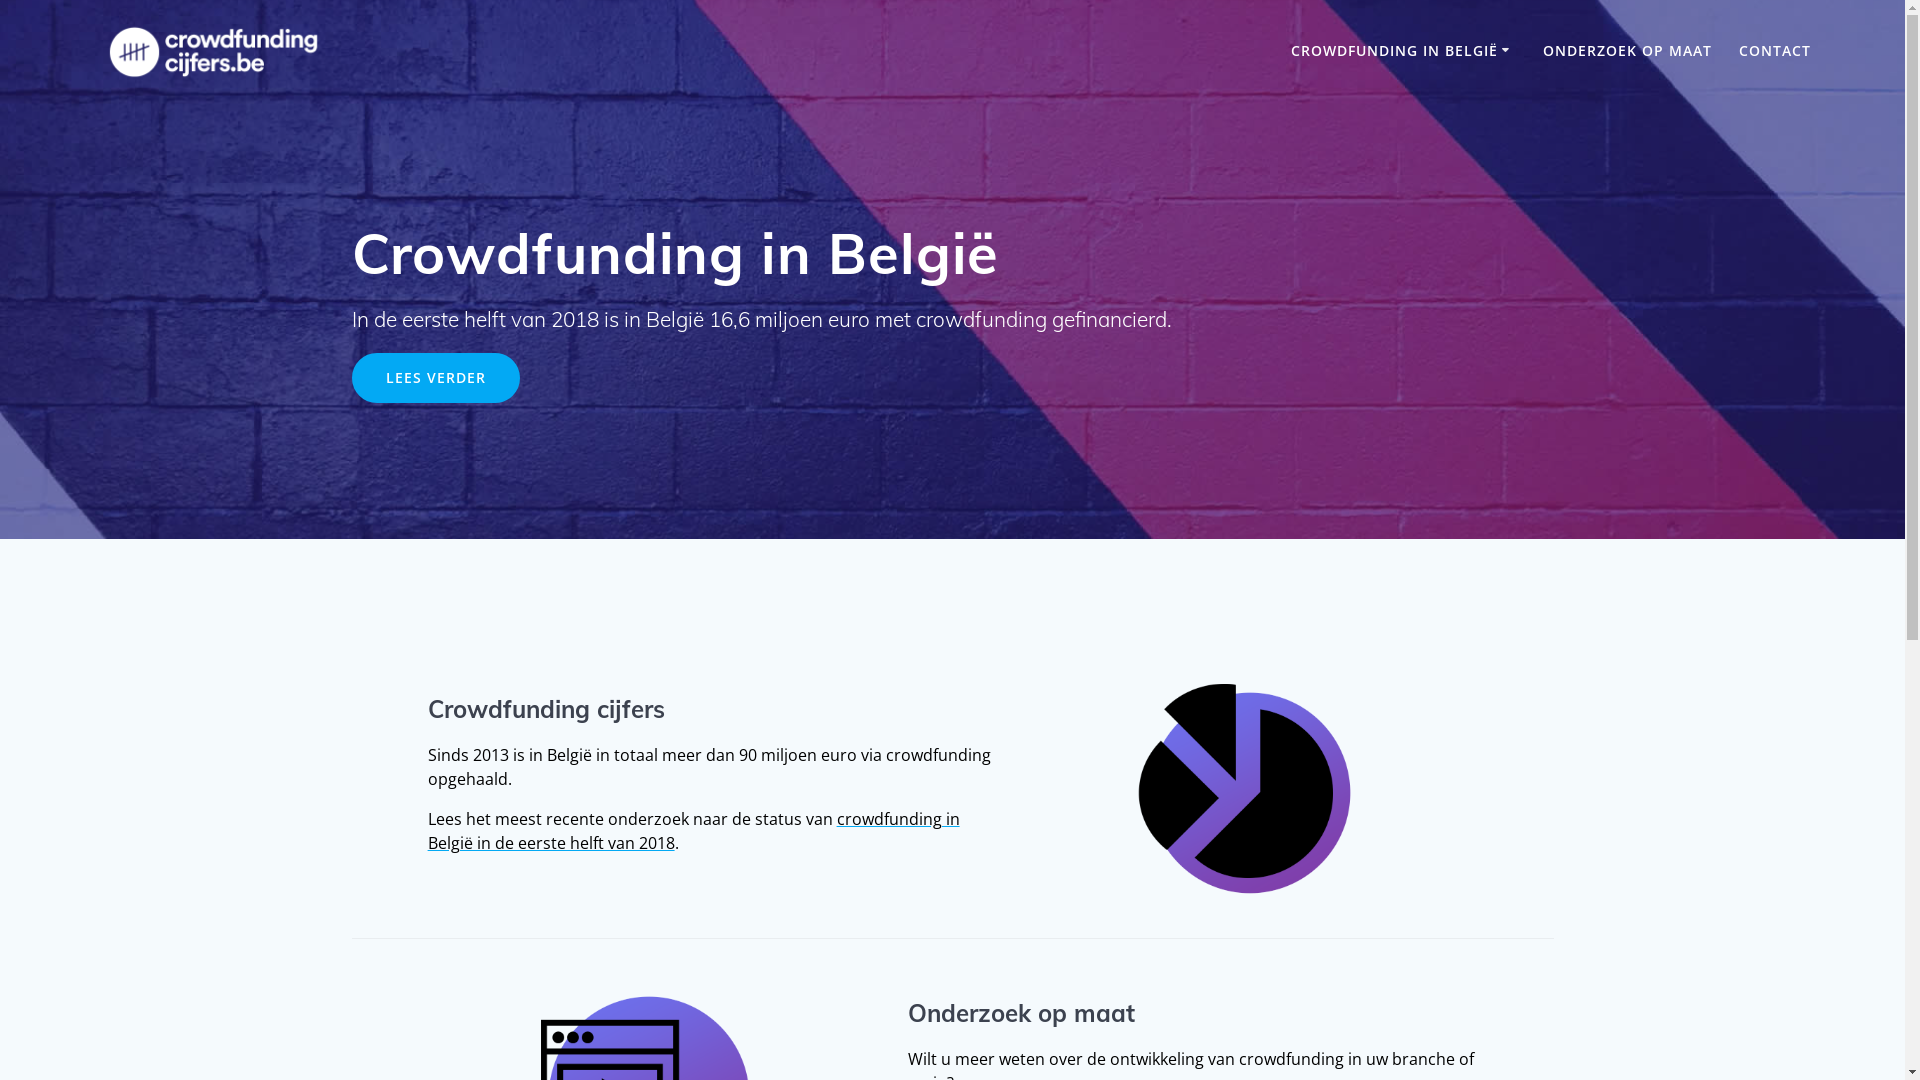  What do you see at coordinates (1775, 51) in the screenshot?
I see `CONTACT` at bounding box center [1775, 51].